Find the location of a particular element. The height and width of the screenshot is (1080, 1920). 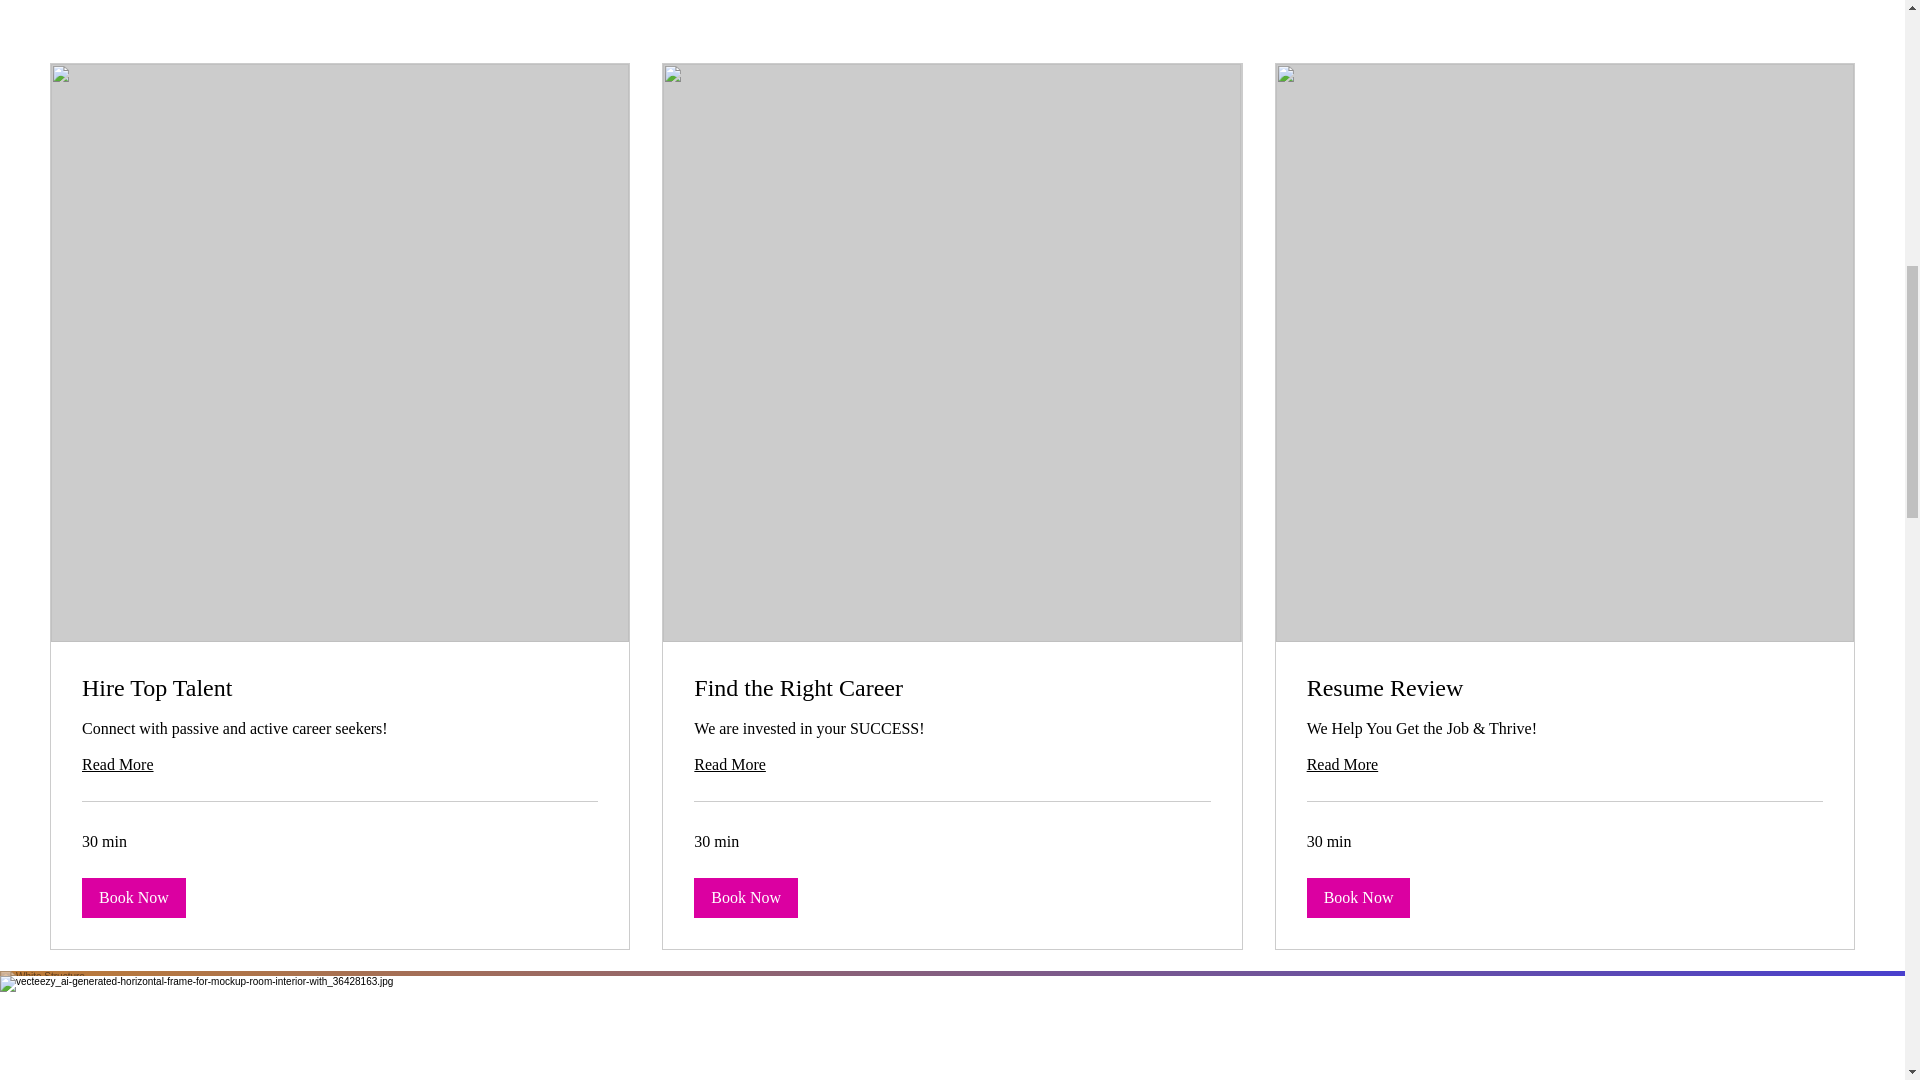

Book Now is located at coordinates (746, 898).